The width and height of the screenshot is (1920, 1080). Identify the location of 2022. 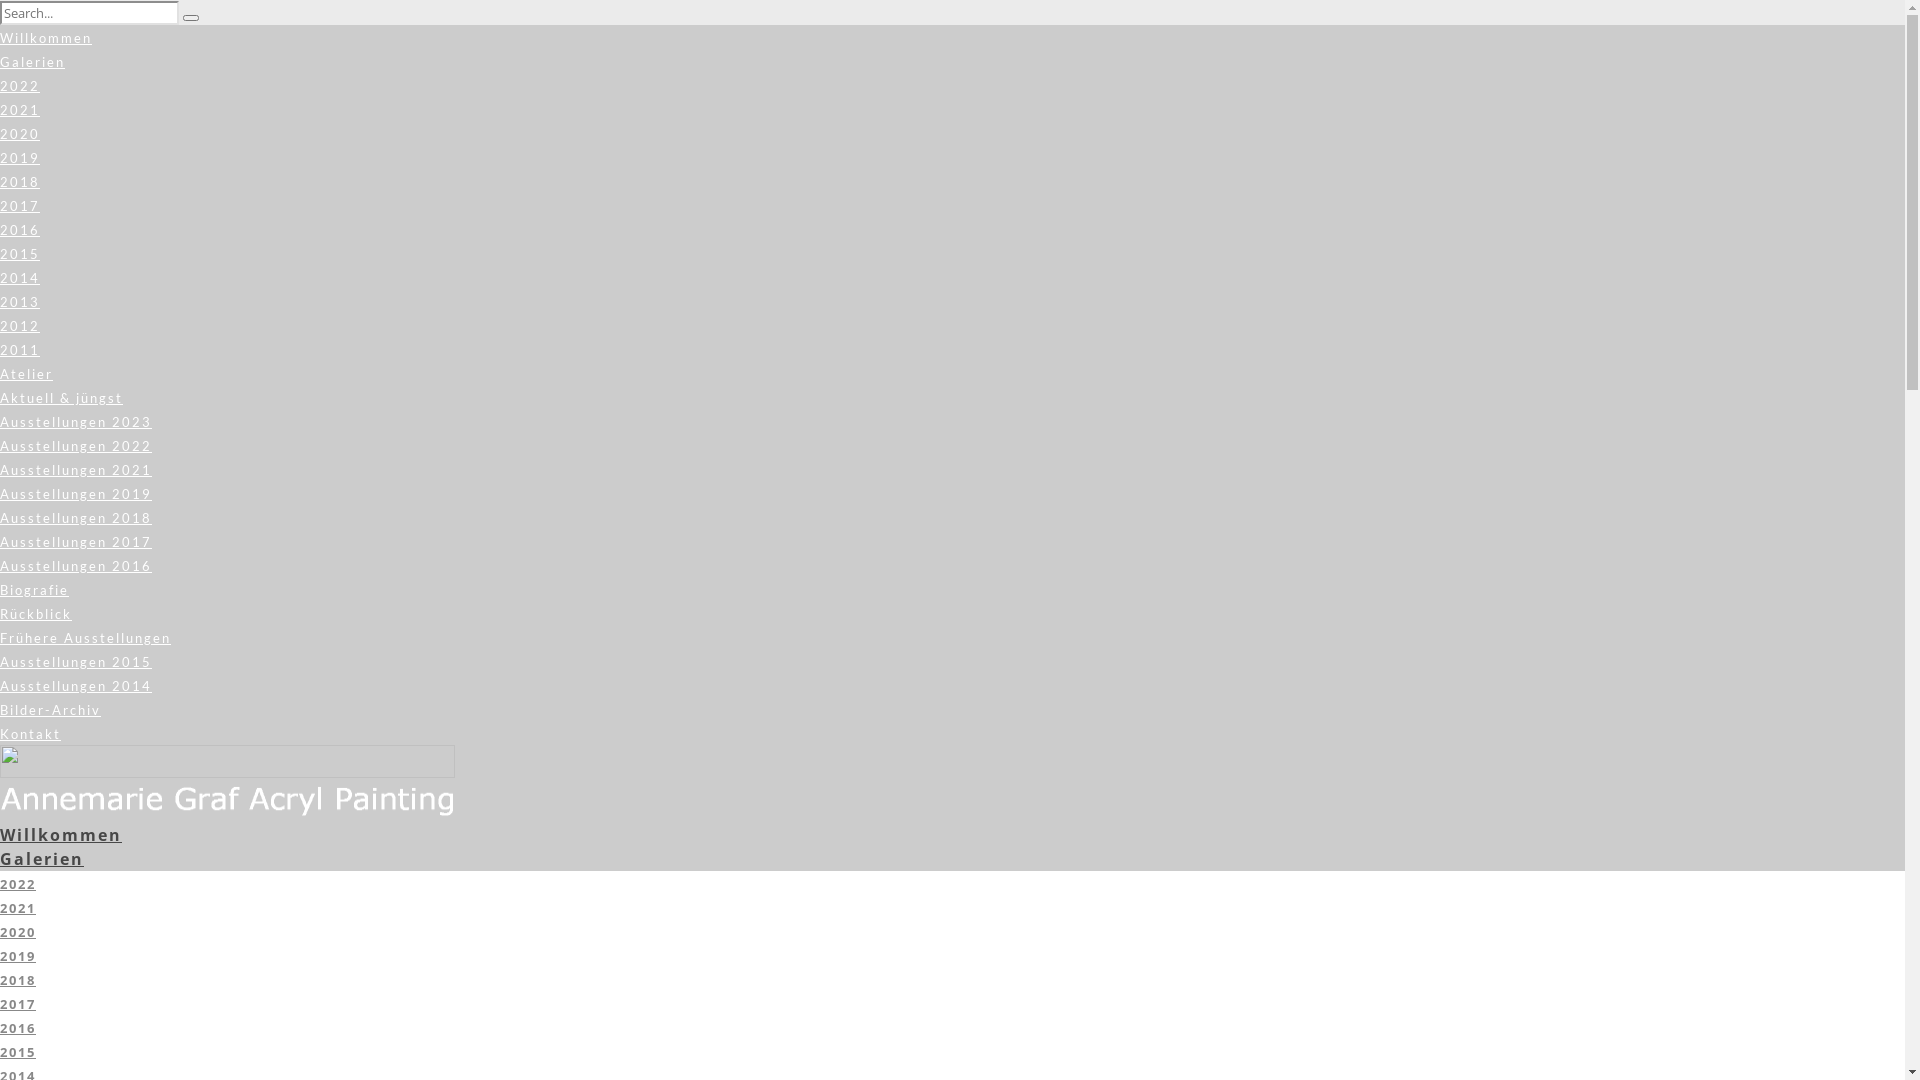
(20, 86).